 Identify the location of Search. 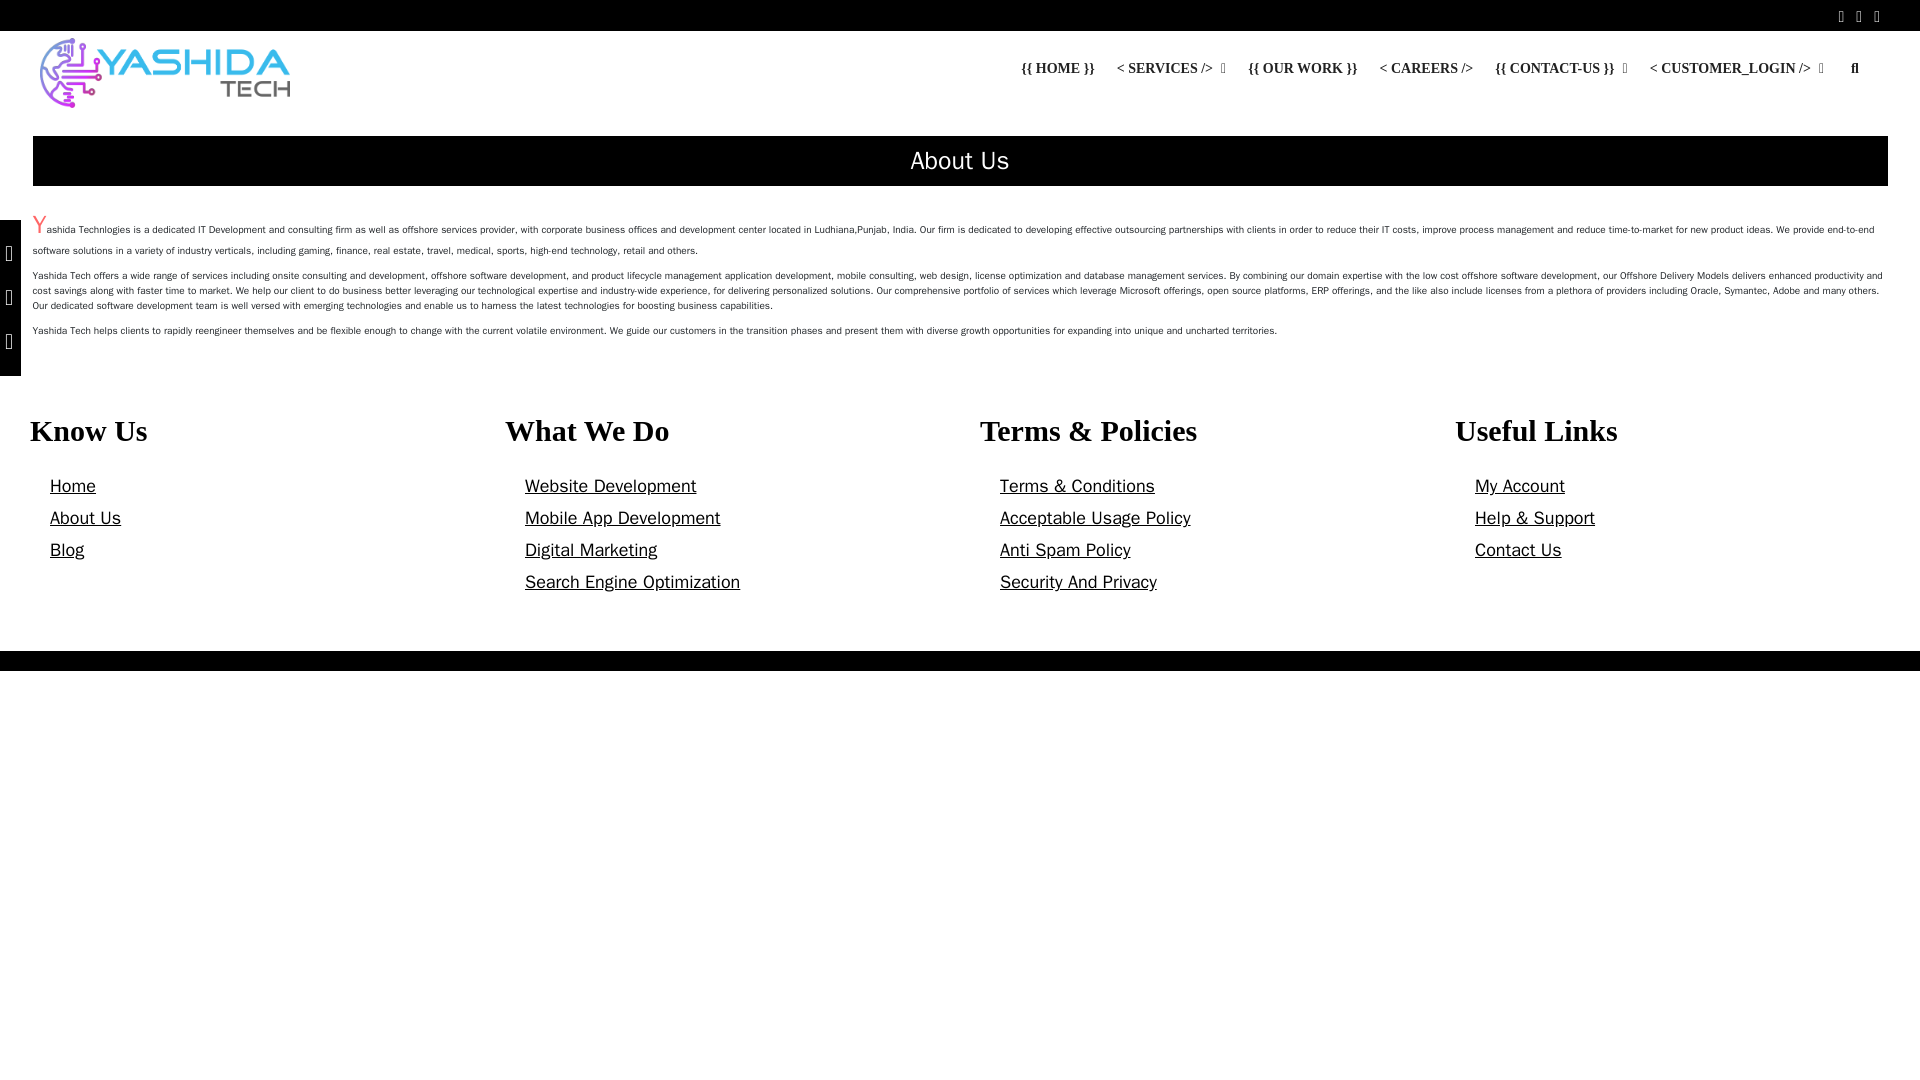
(432, 30).